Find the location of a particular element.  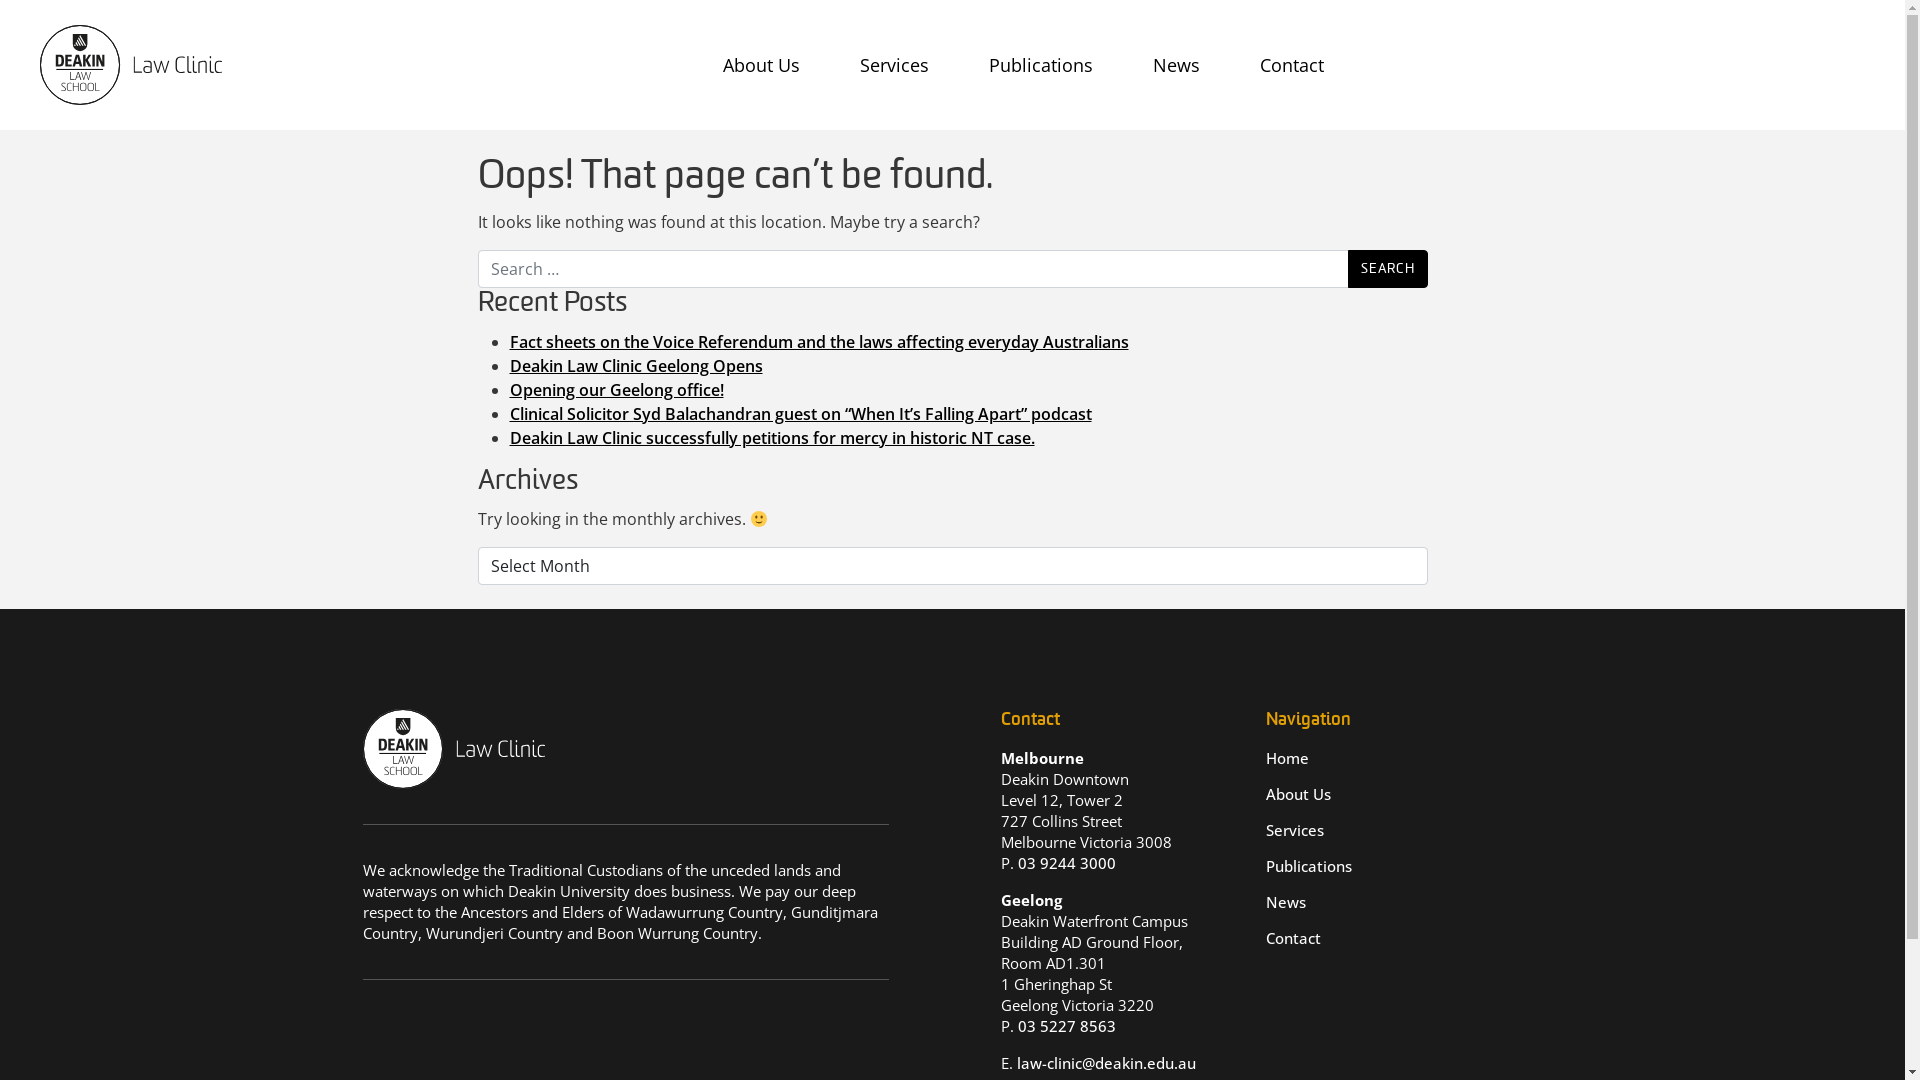

Services is located at coordinates (1295, 830).